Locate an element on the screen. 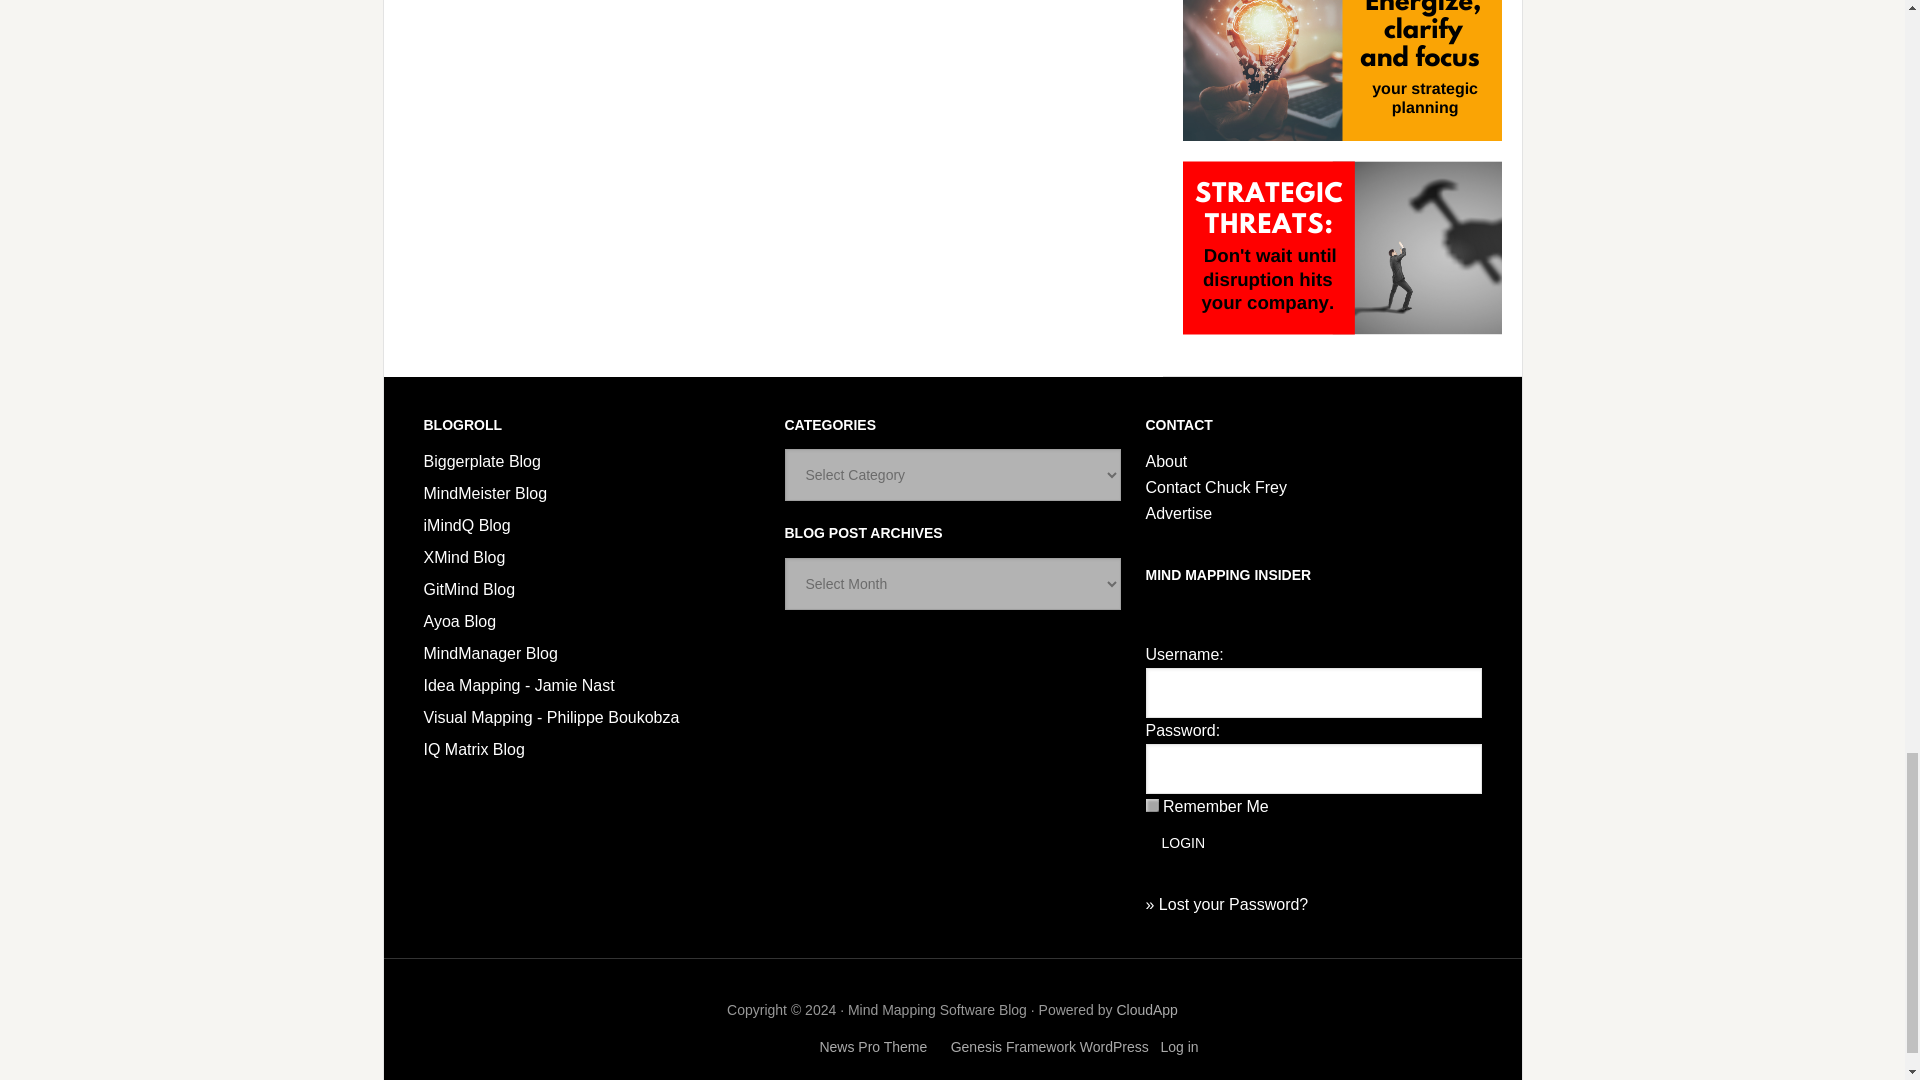 This screenshot has height=1080, width=1920. forever is located at coordinates (1152, 806).